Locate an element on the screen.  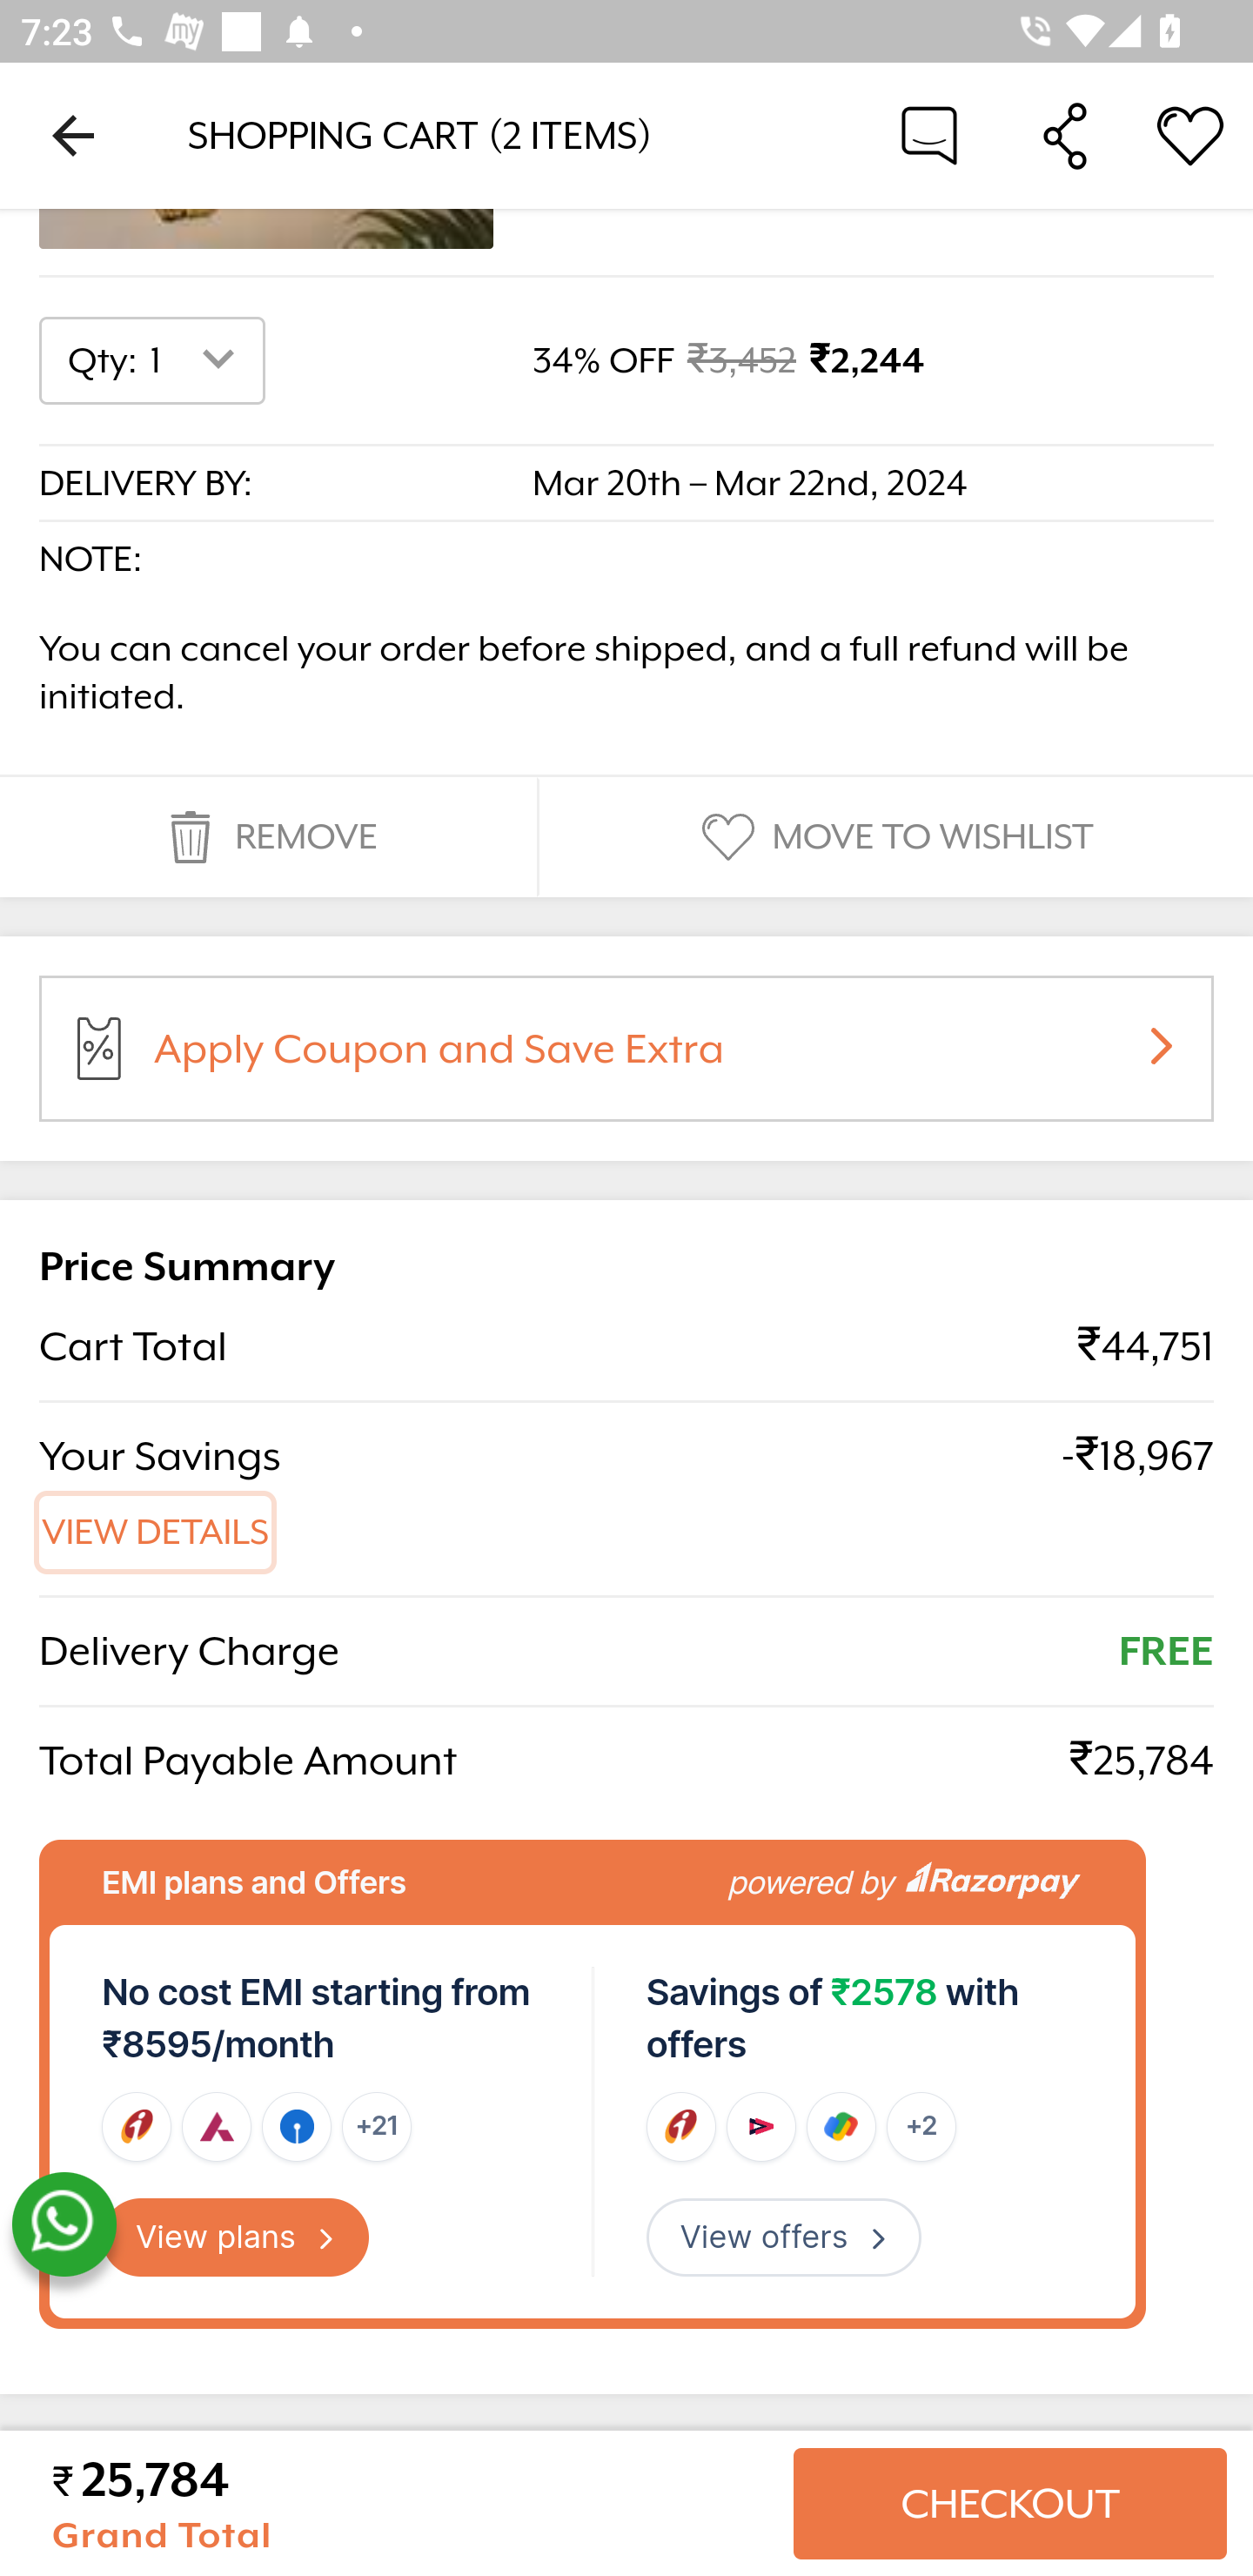
Apply Coupon and Save Extra is located at coordinates (661, 1058).